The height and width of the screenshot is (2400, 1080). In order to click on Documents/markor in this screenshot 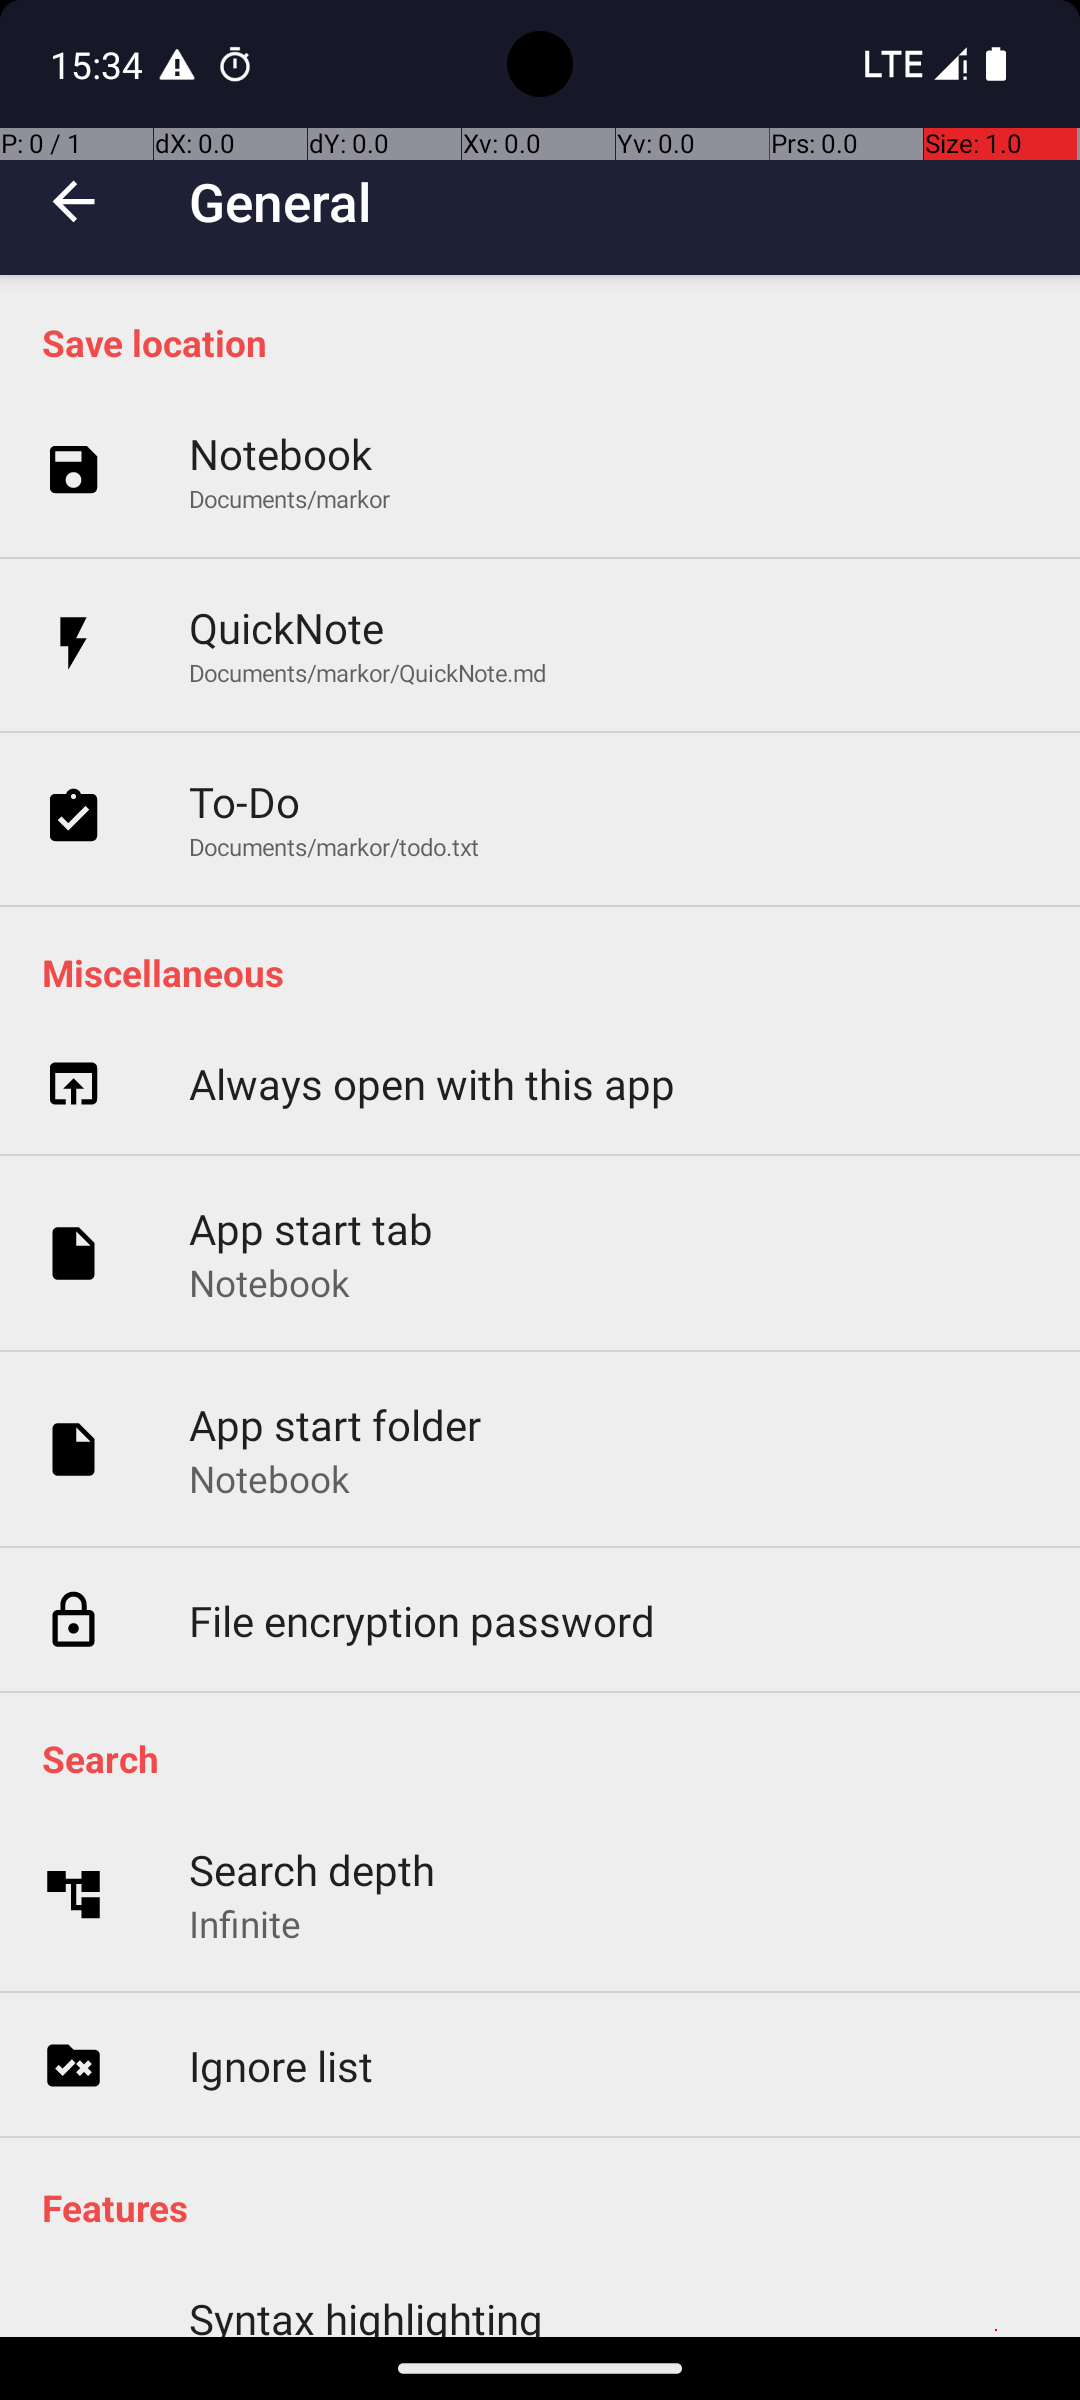, I will do `click(290, 498)`.